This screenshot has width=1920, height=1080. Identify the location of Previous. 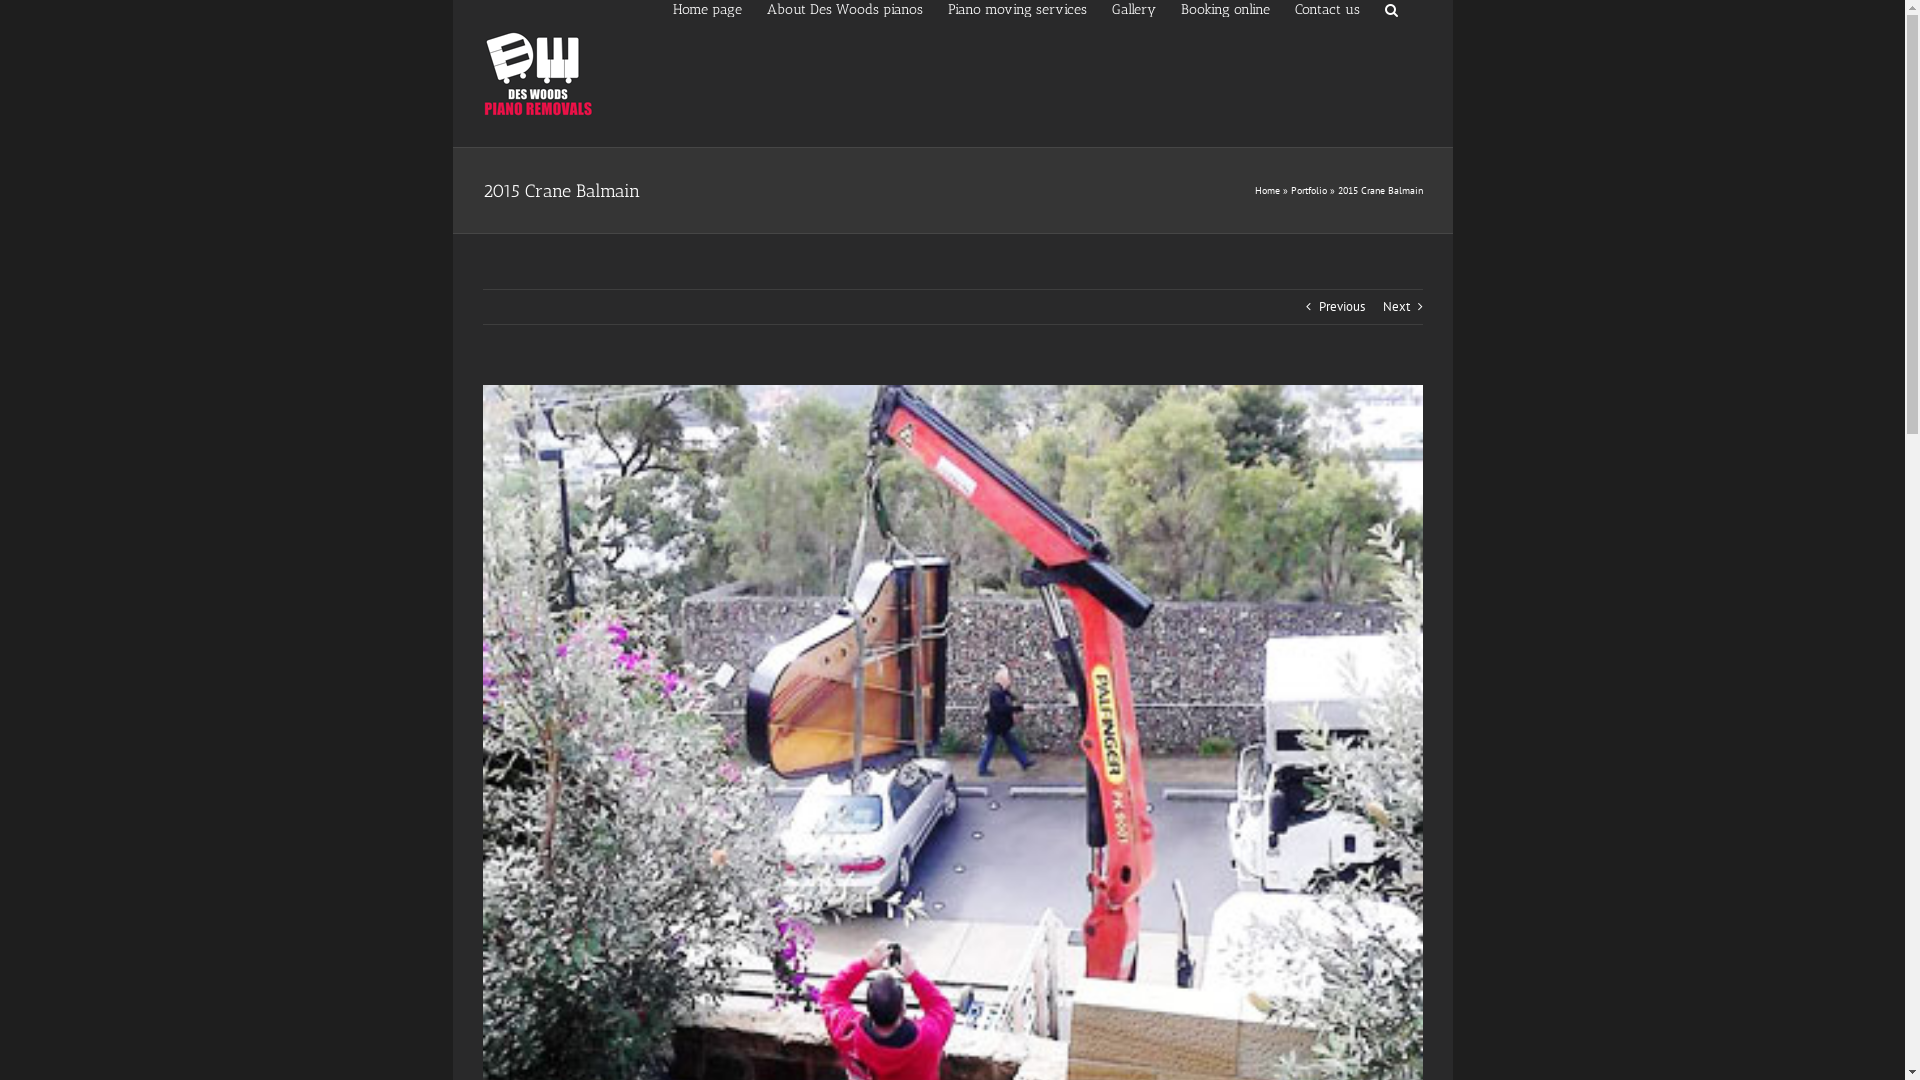
(1341, 307).